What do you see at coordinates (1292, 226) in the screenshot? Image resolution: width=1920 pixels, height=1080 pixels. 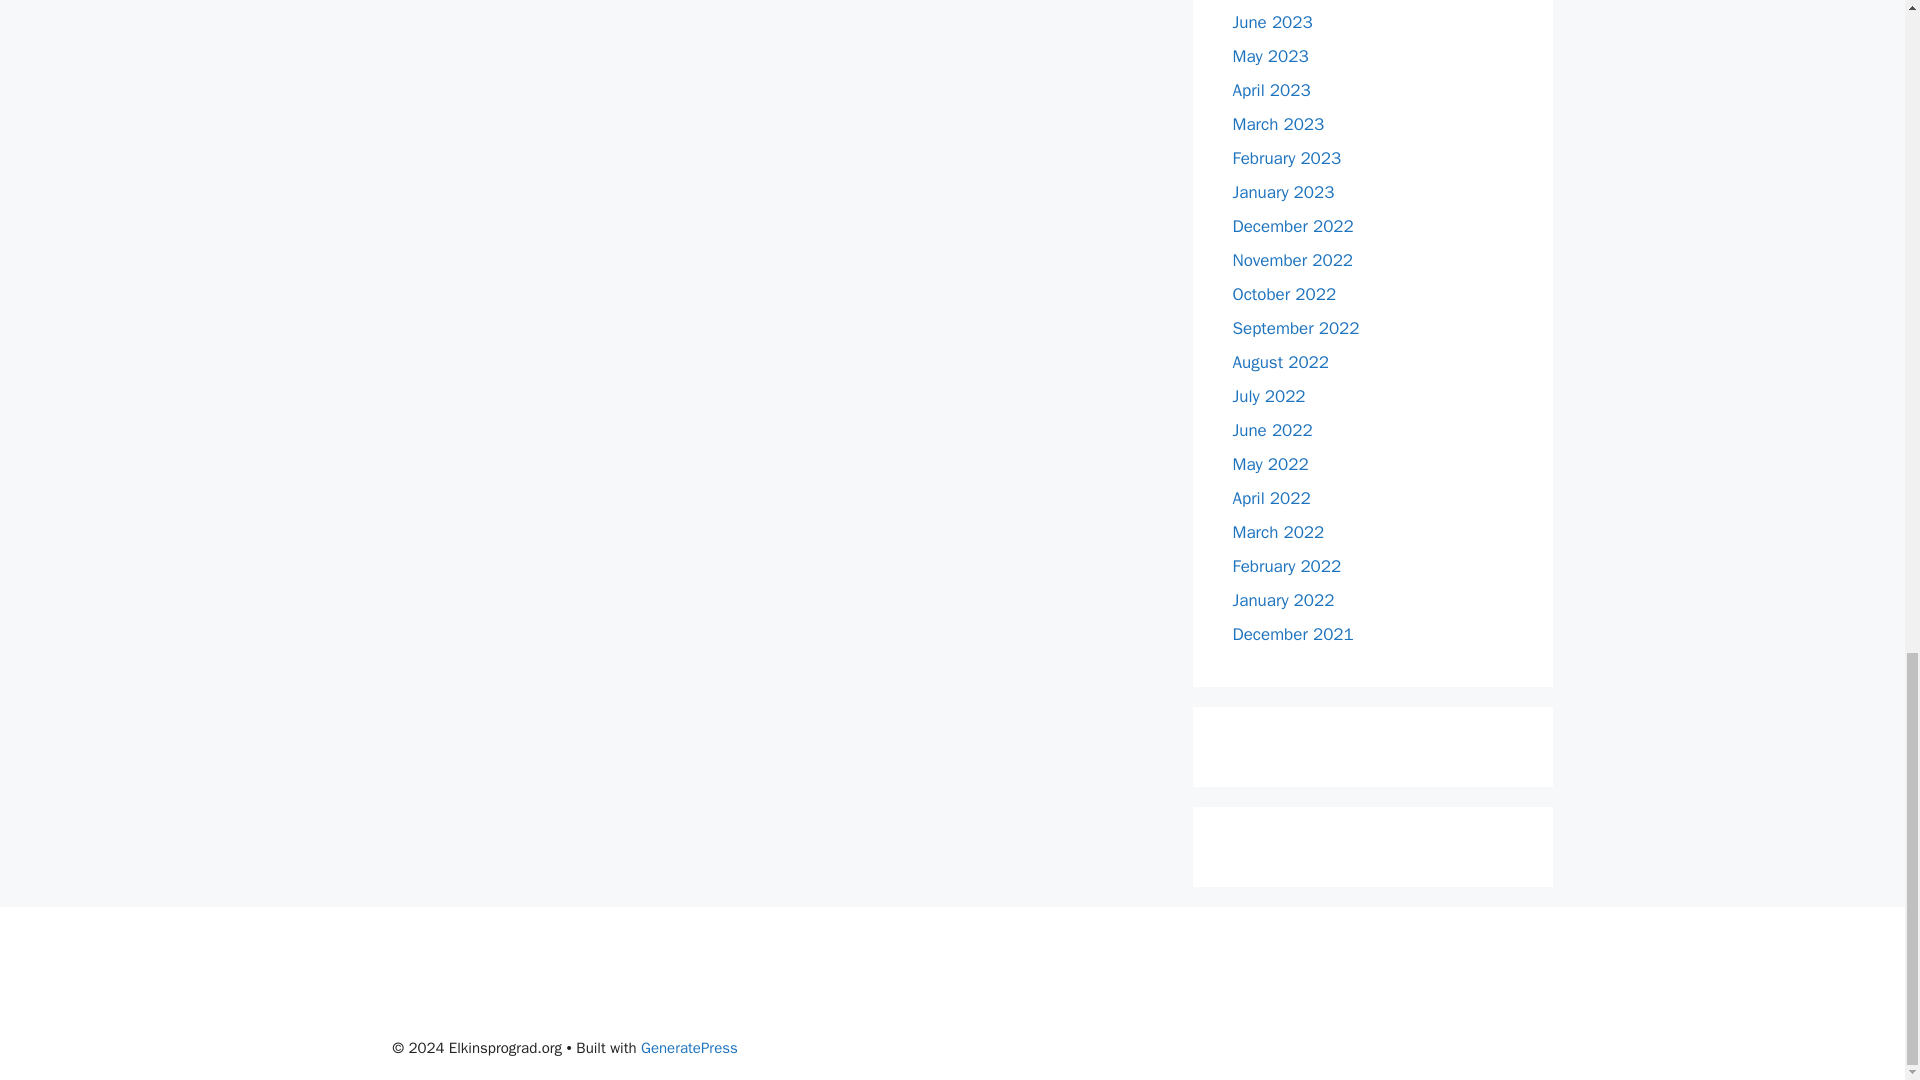 I see `December 2022` at bounding box center [1292, 226].